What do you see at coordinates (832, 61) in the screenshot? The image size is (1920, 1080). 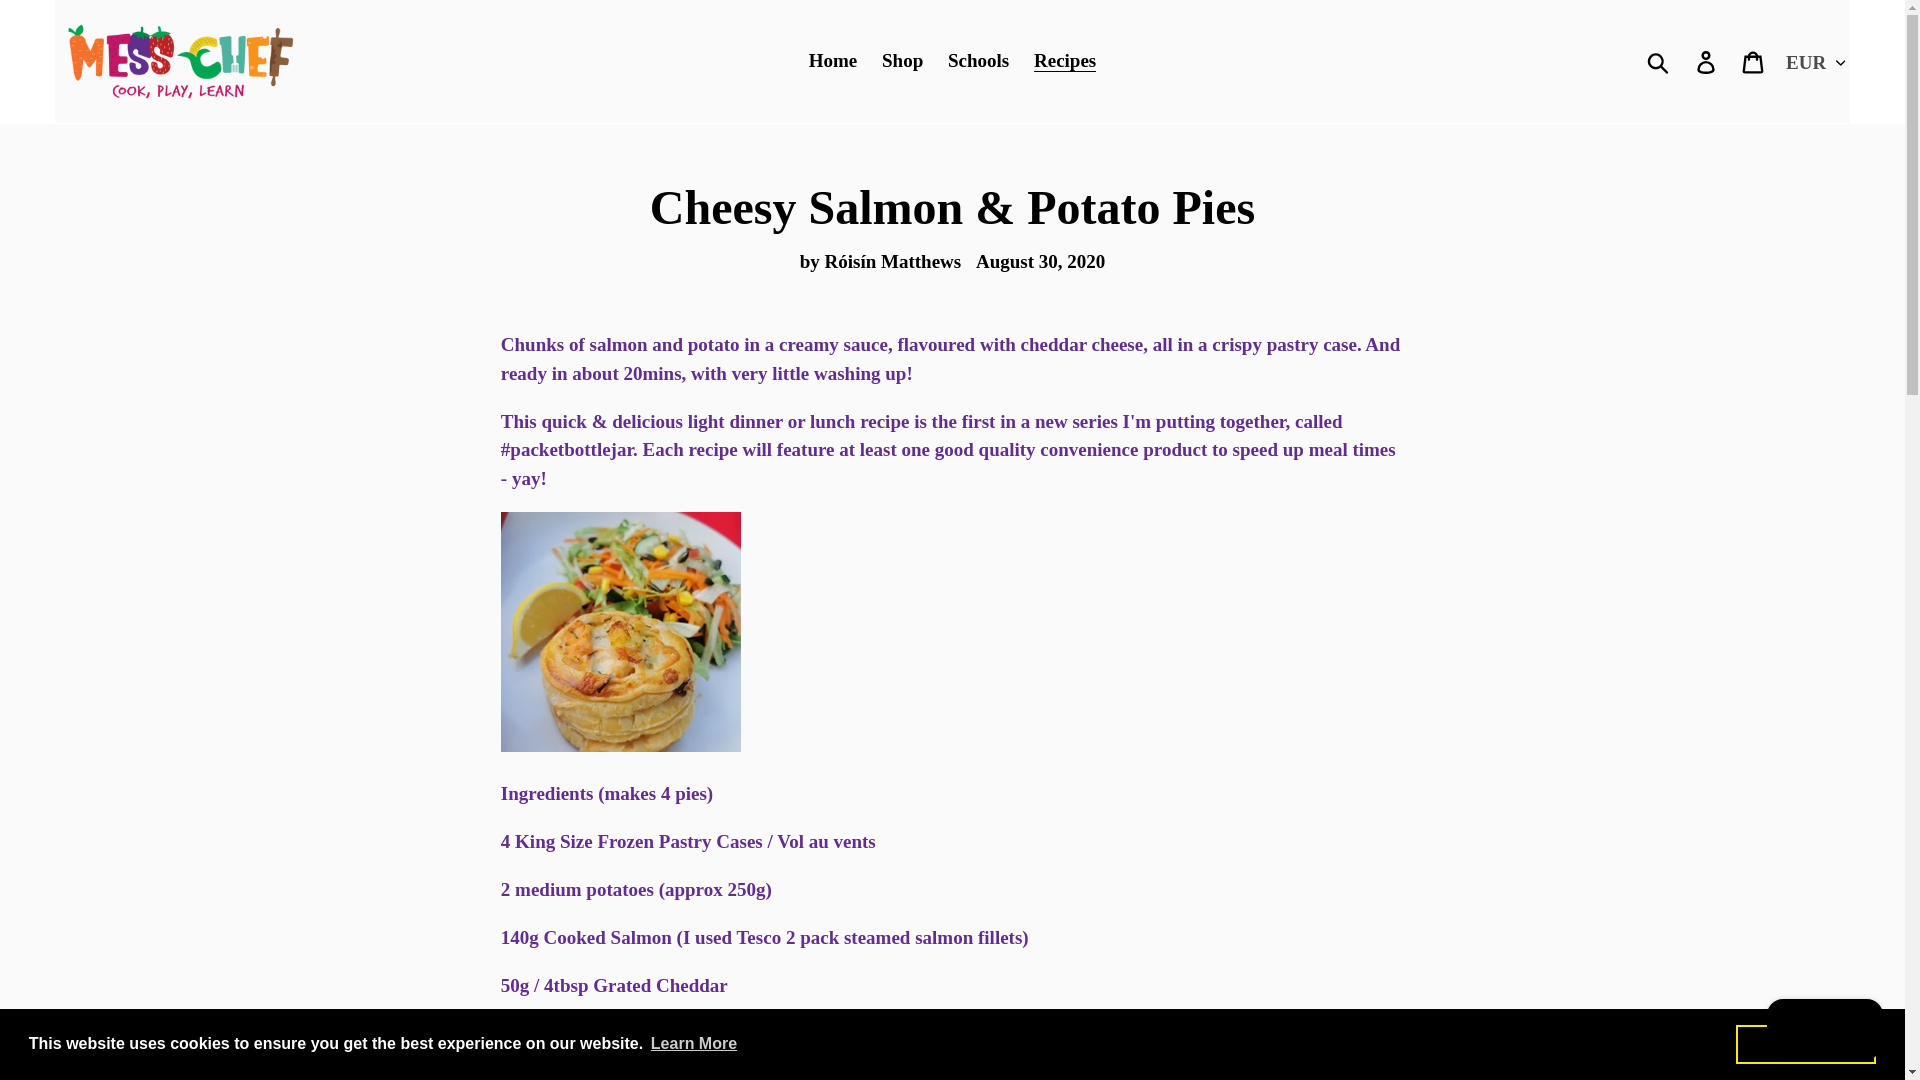 I see `Home` at bounding box center [832, 61].